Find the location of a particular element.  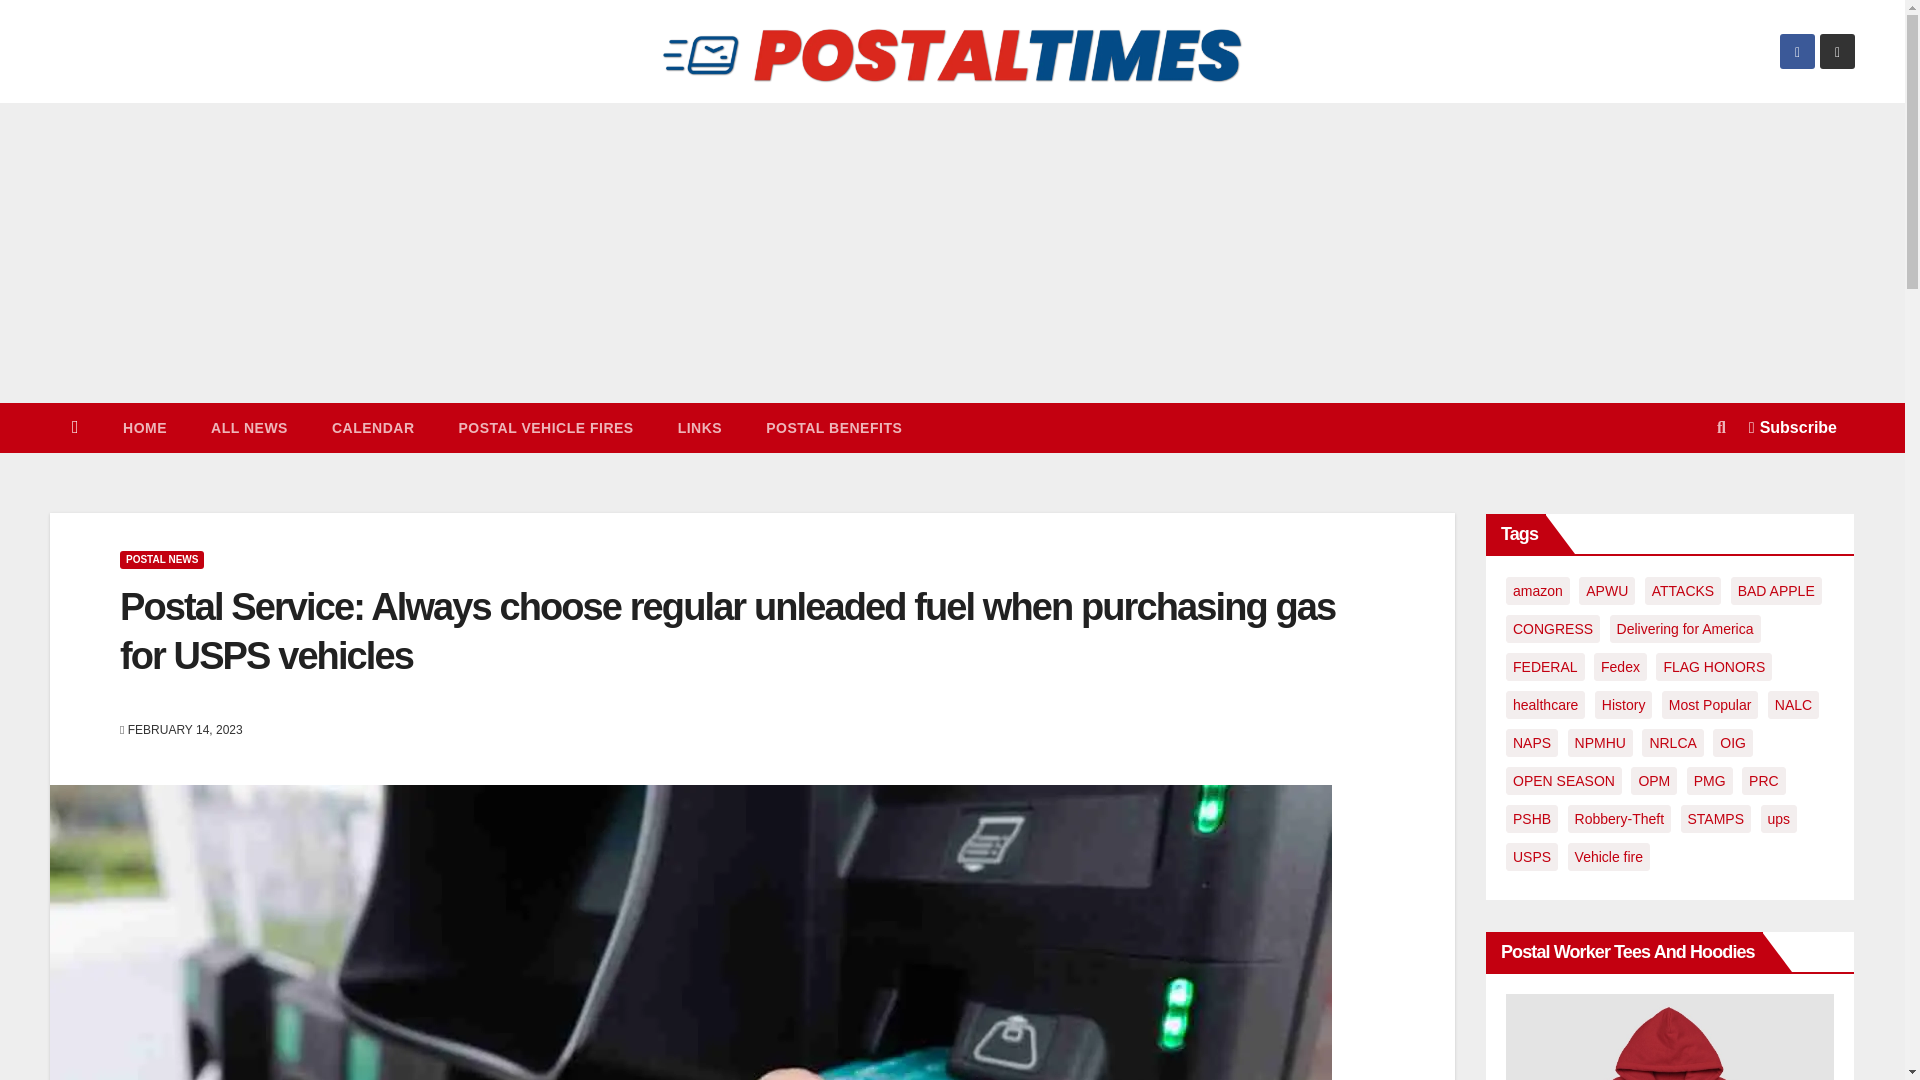

POSTAL VEHICLE FIRES is located at coordinates (544, 427).